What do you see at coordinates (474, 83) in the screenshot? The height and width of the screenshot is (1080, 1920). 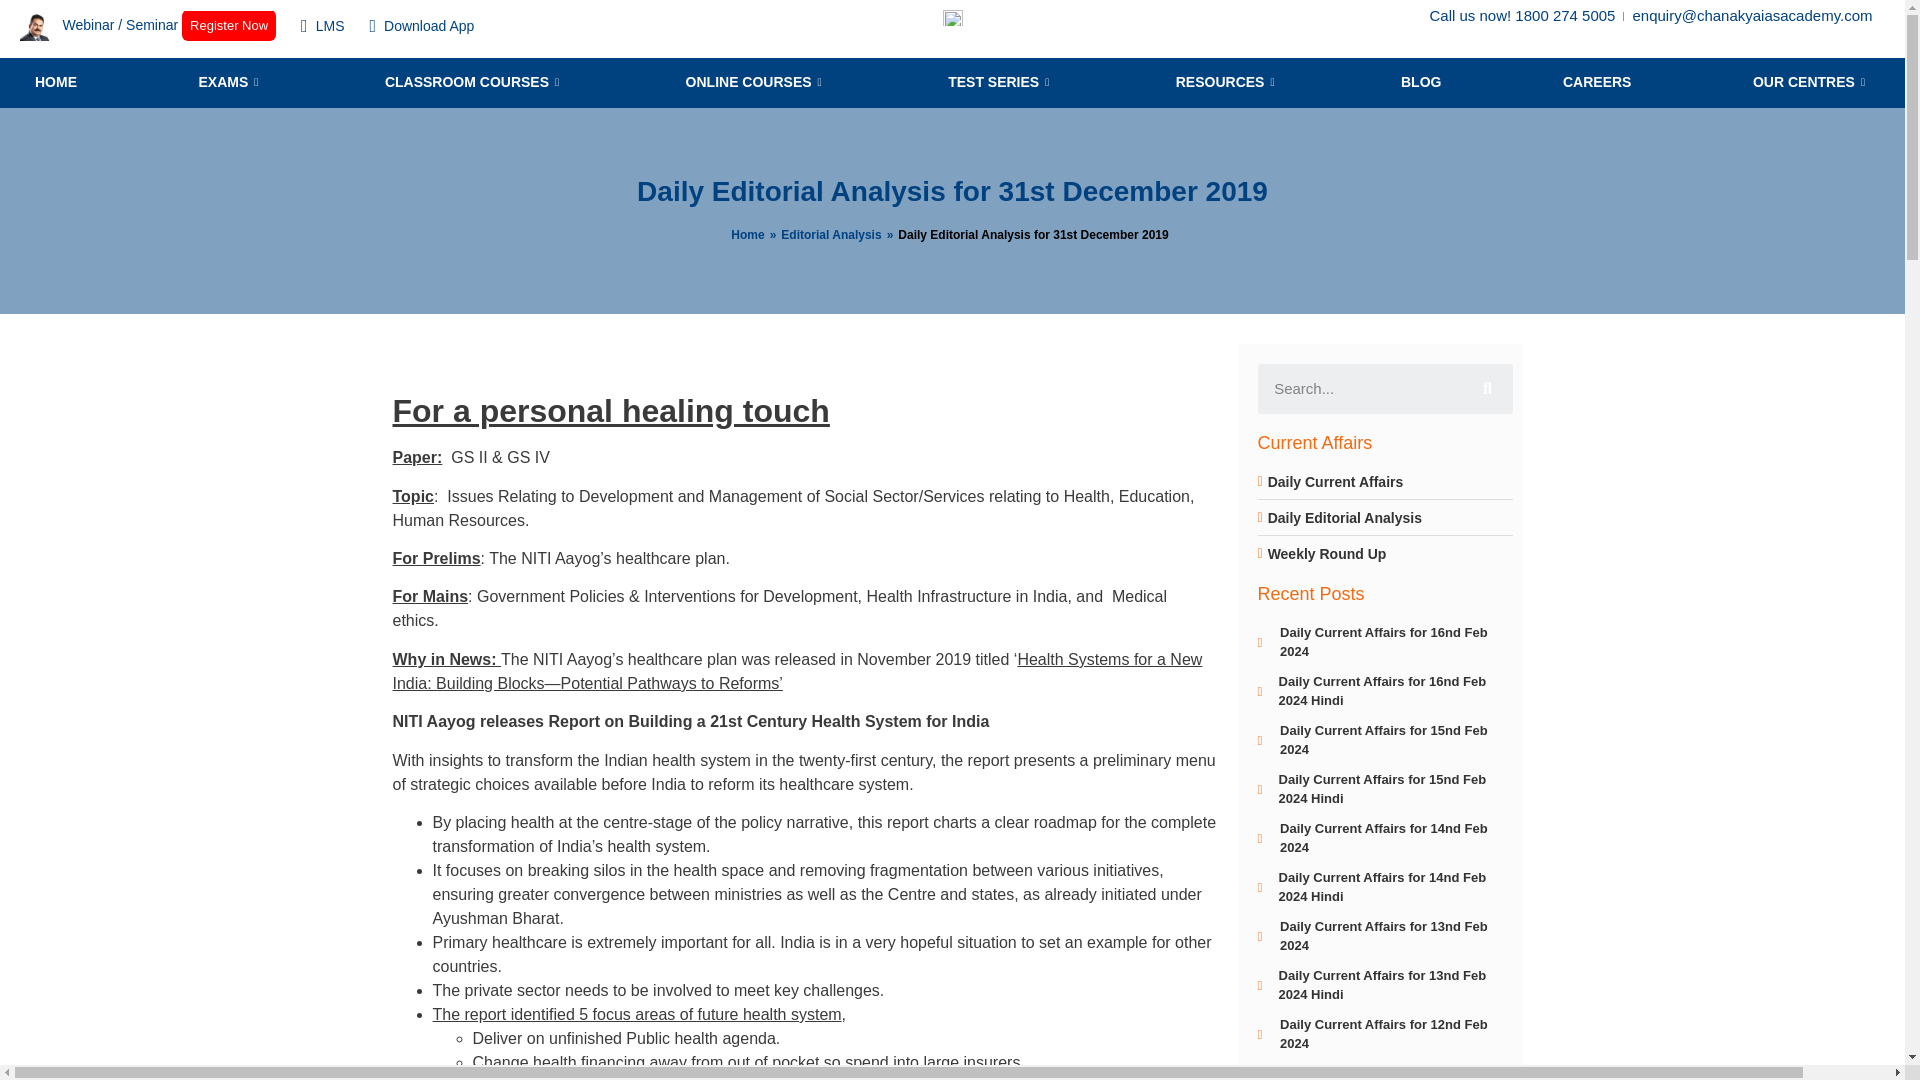 I see `CLASSROOM COURSES` at bounding box center [474, 83].